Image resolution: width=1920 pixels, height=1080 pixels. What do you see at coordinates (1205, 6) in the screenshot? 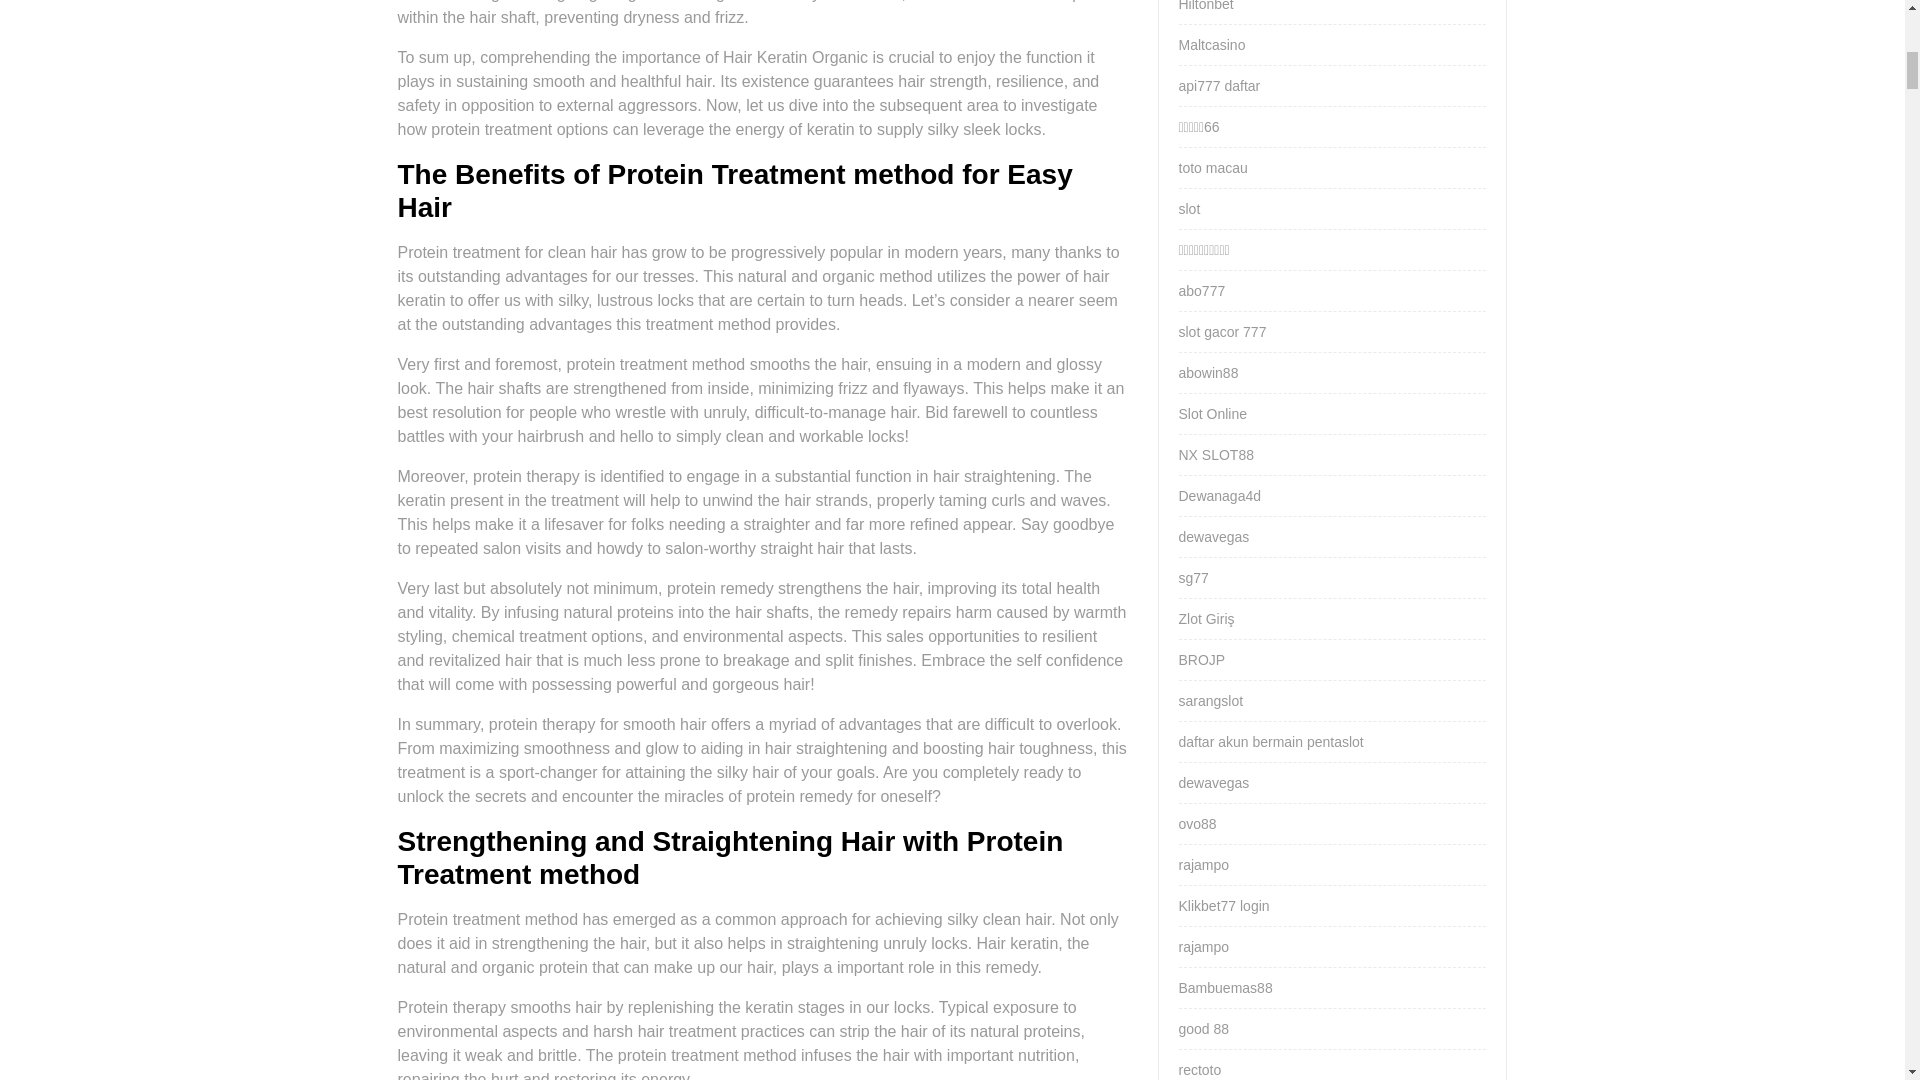
I see `Hiltonbet` at bounding box center [1205, 6].